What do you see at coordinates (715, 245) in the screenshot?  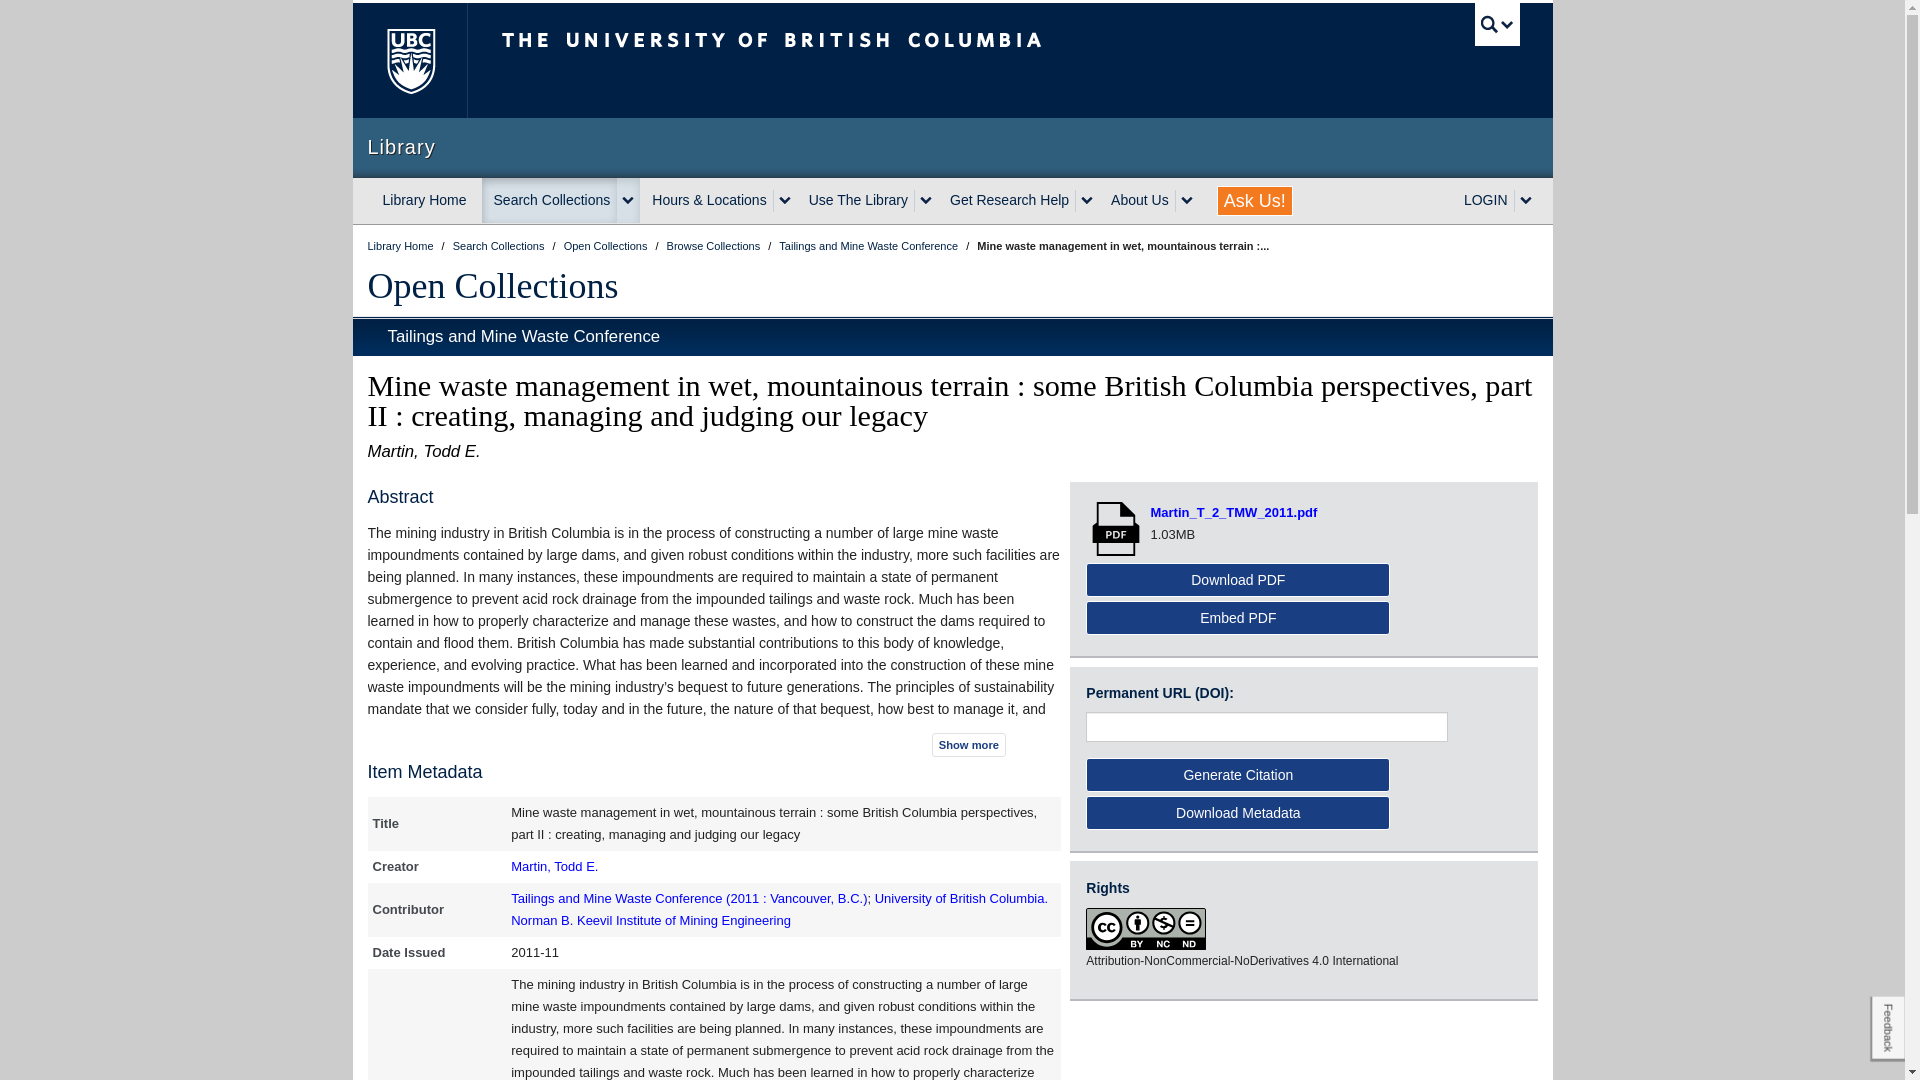 I see `Browse Collections` at bounding box center [715, 245].